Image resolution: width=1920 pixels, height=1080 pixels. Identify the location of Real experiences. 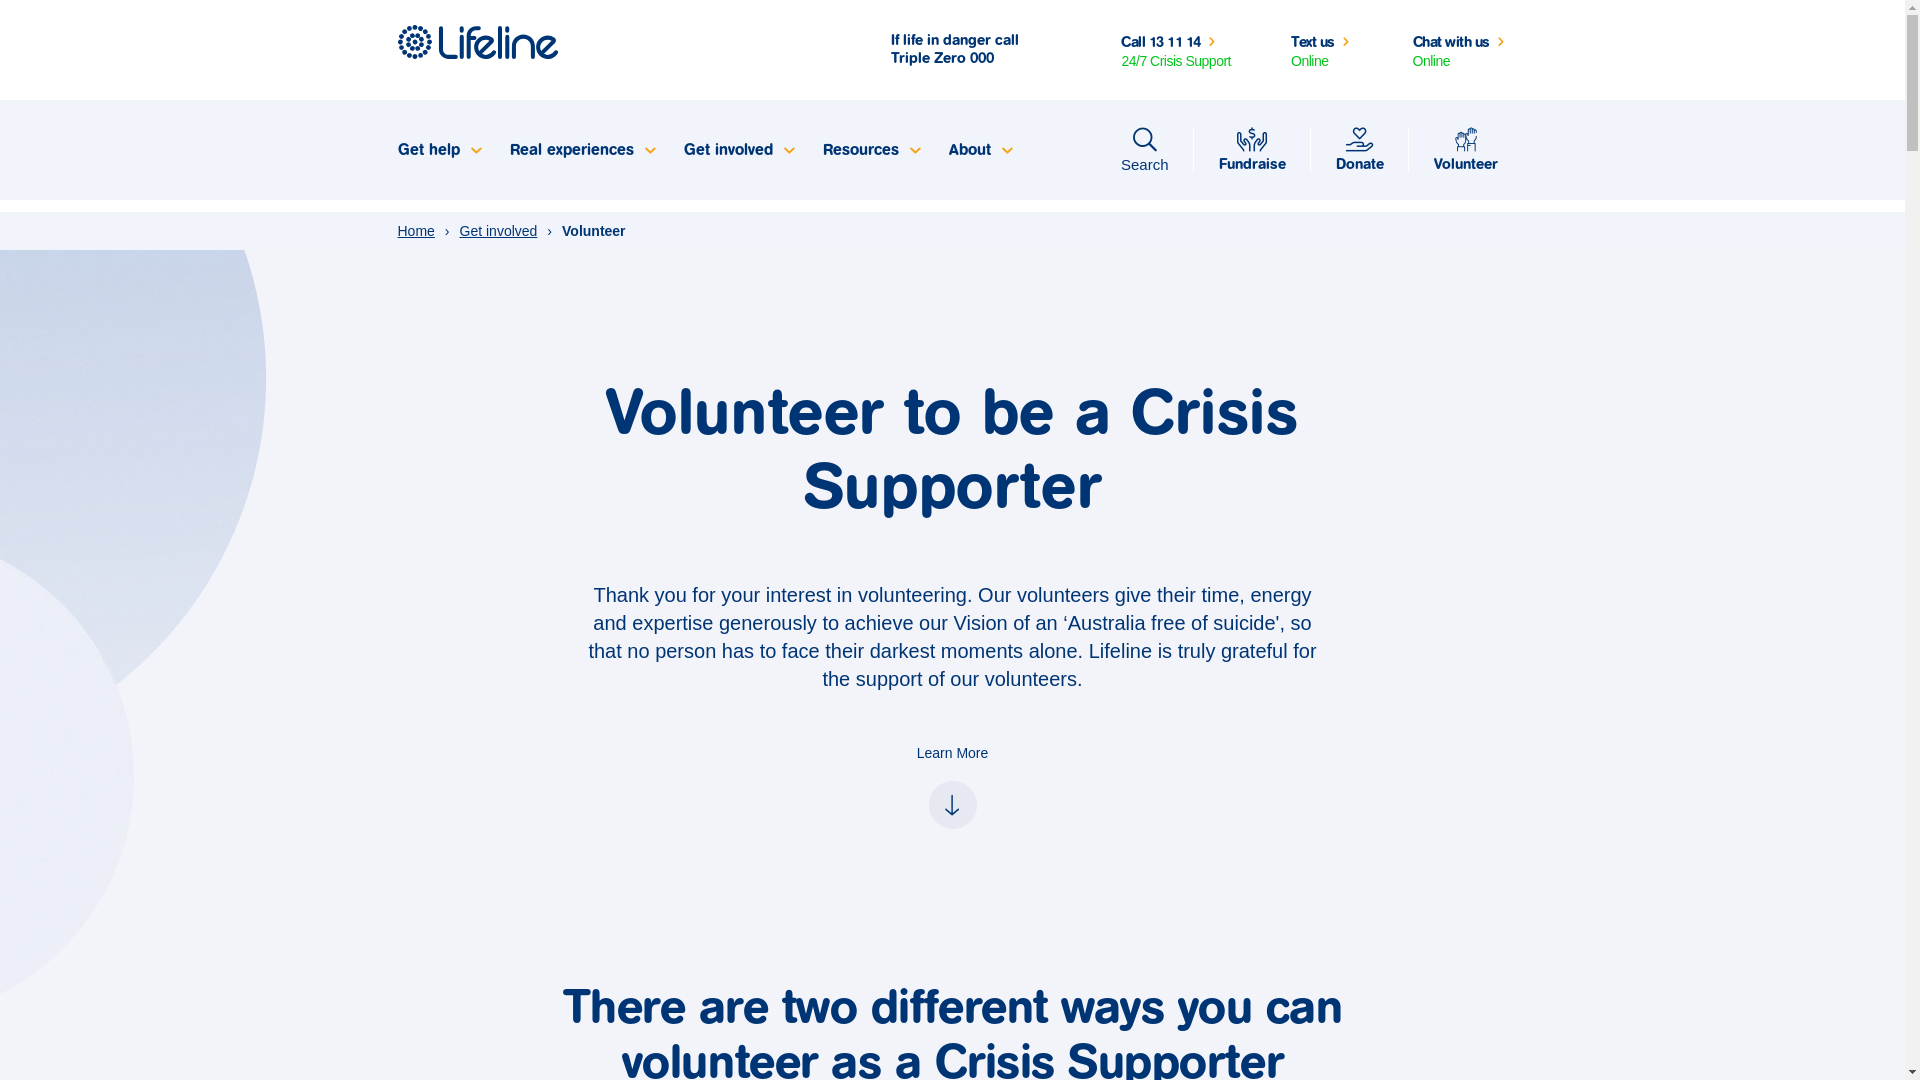
(580, 150).